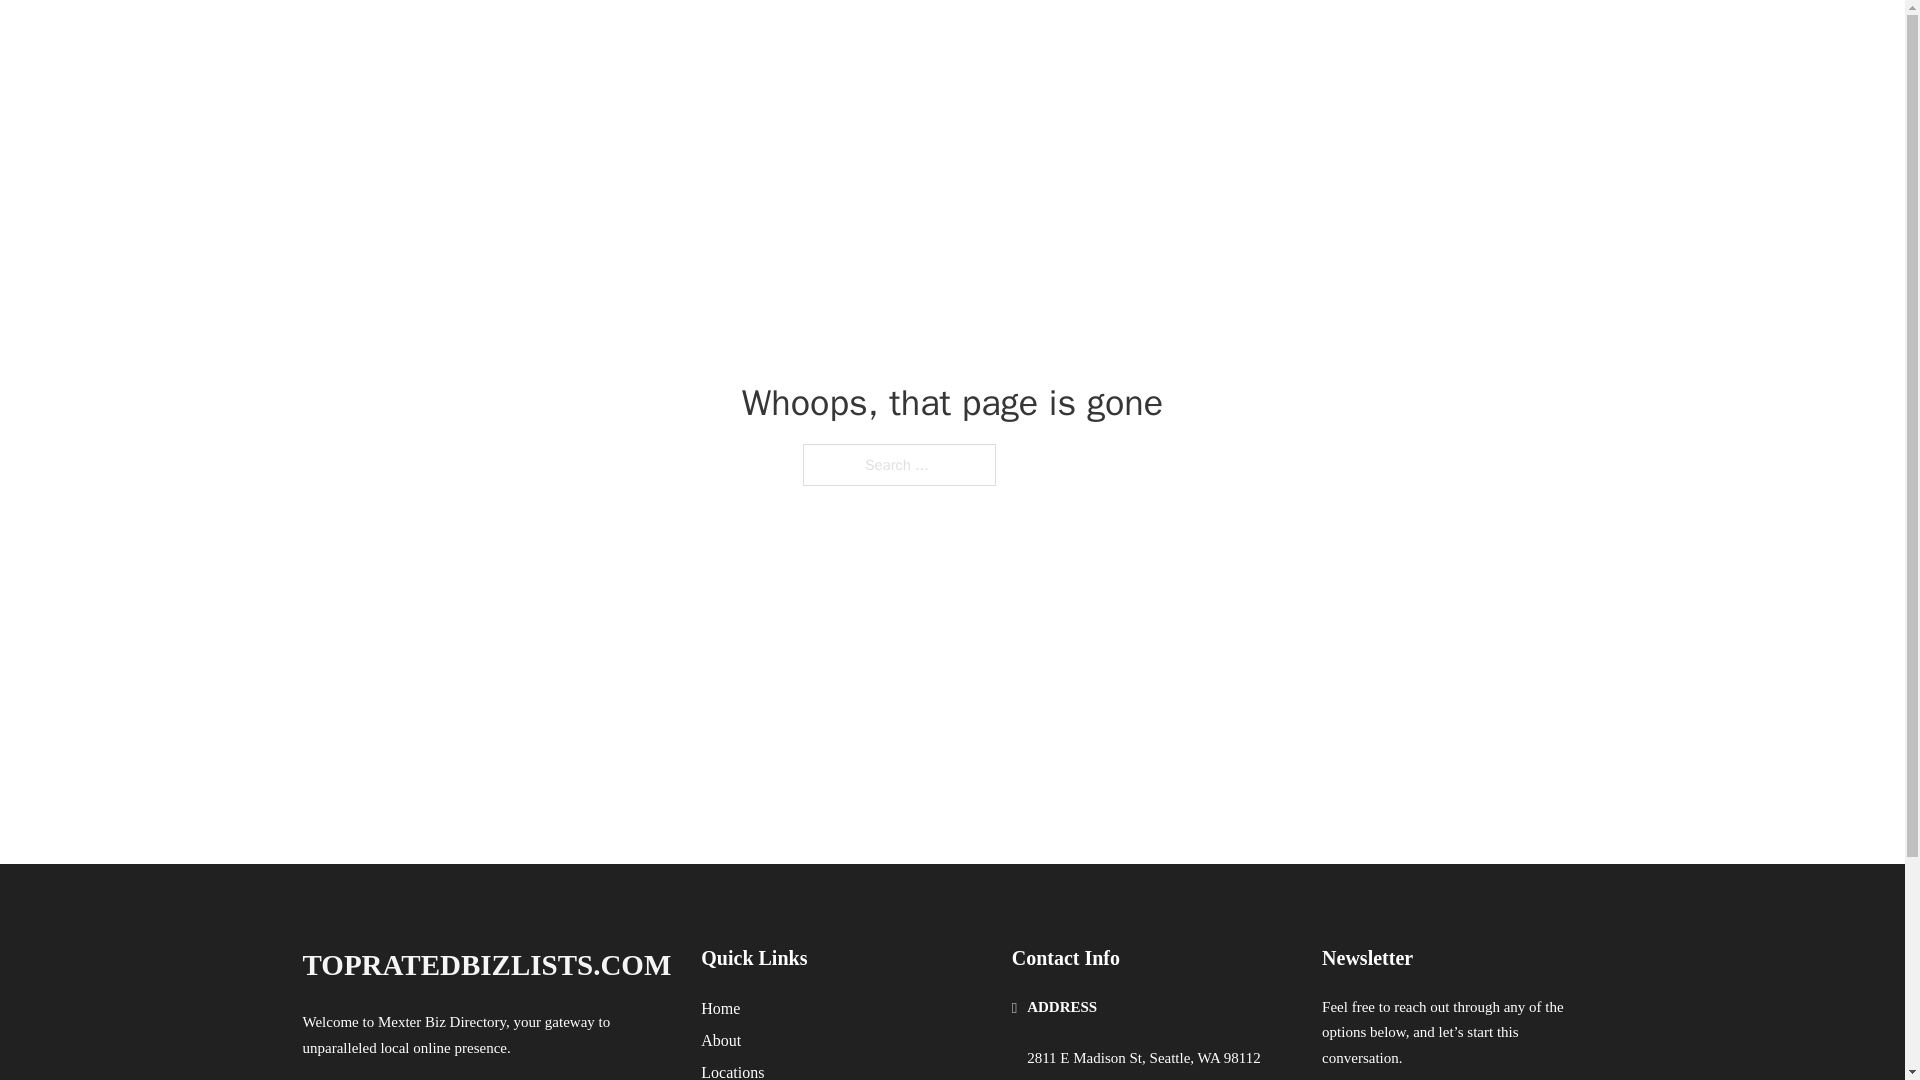  What do you see at coordinates (720, 1008) in the screenshot?
I see `Home` at bounding box center [720, 1008].